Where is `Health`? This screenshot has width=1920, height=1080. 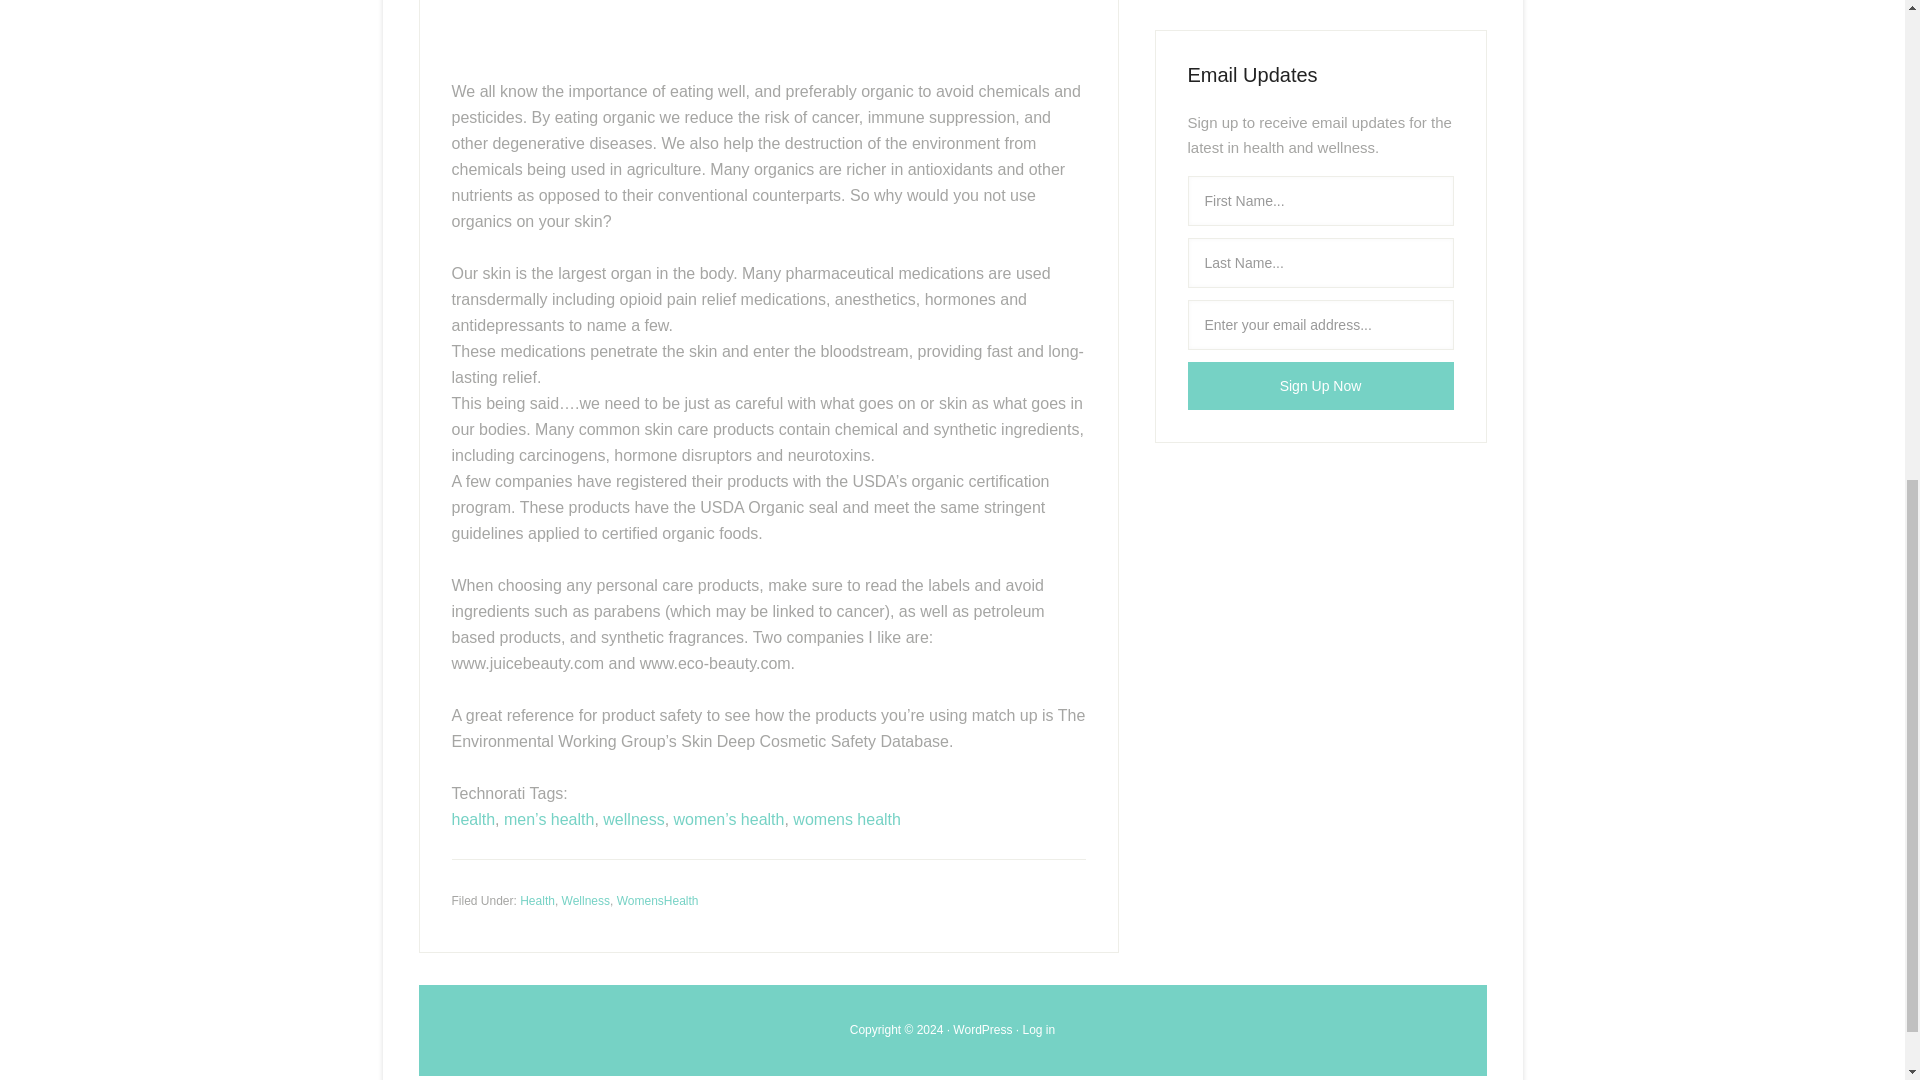 Health is located at coordinates (537, 901).